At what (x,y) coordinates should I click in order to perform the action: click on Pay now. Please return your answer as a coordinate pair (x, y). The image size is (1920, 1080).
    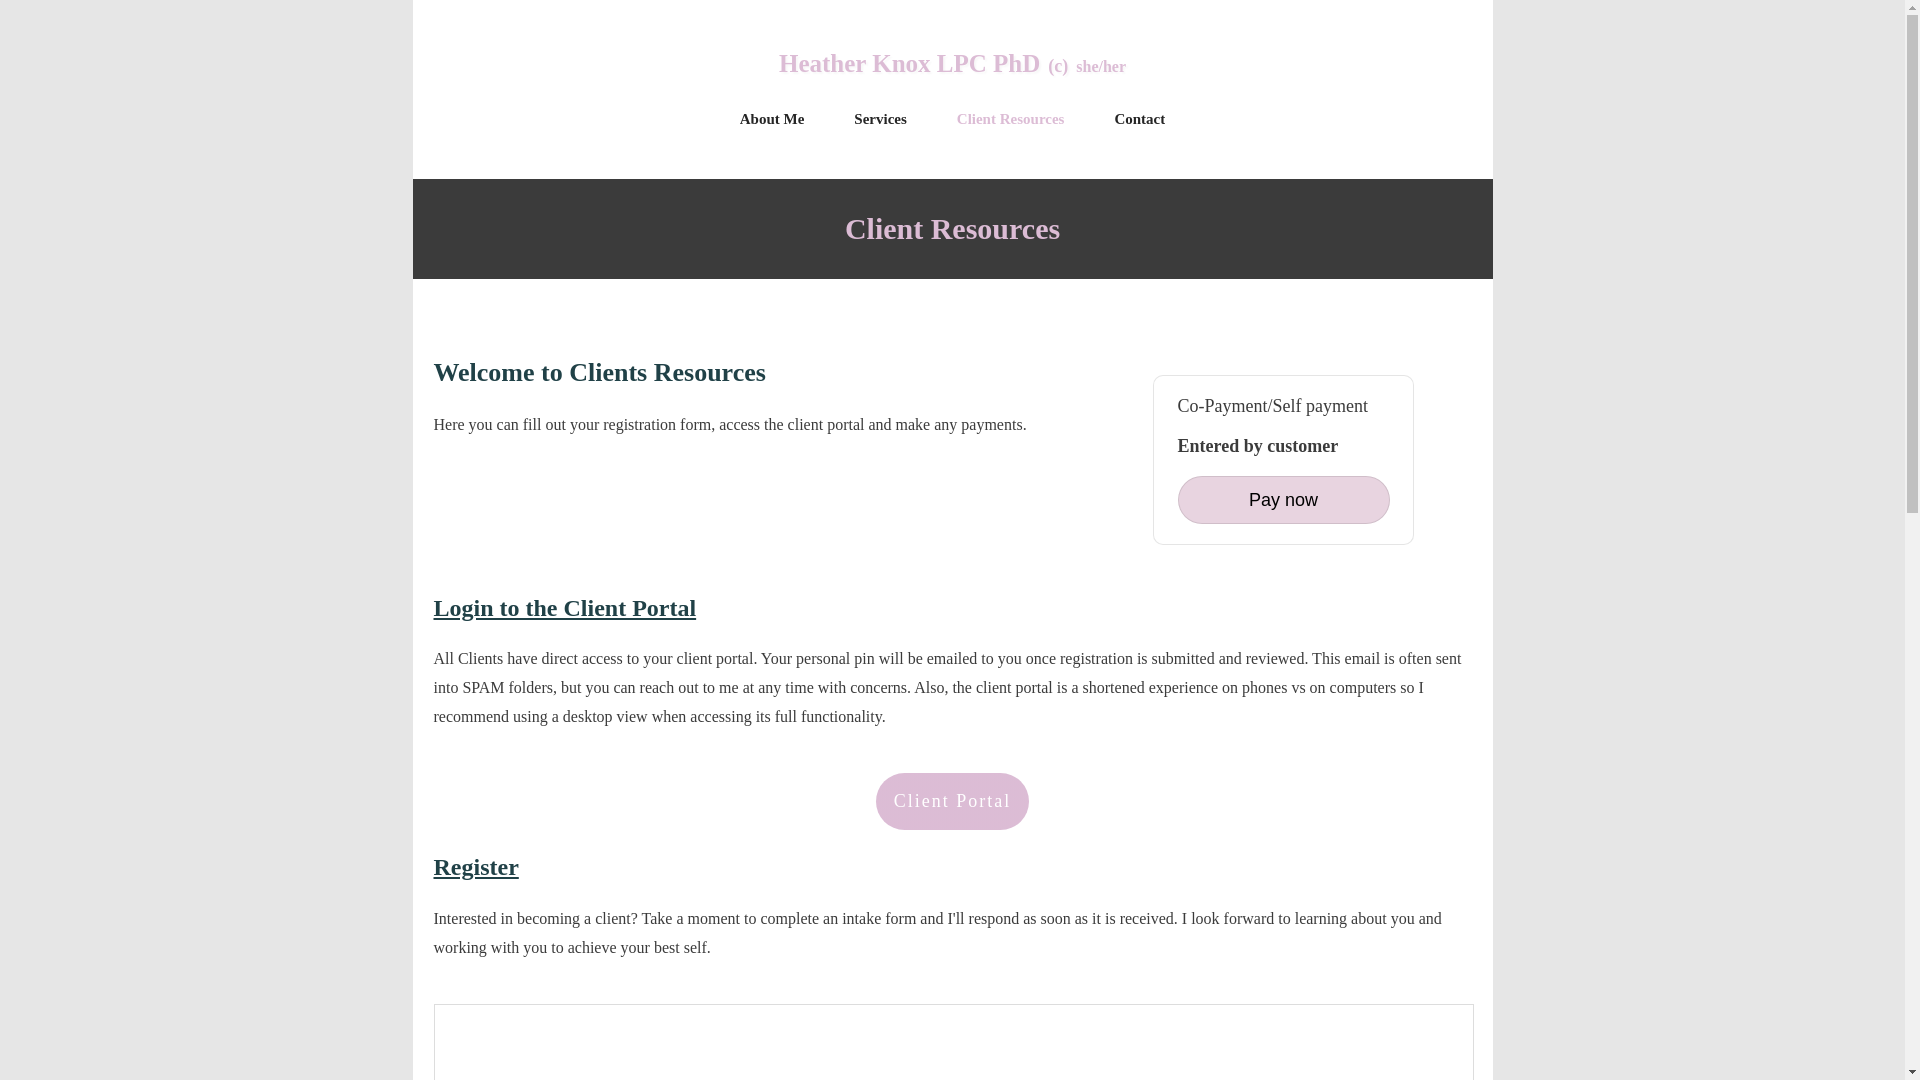
    Looking at the image, I should click on (1284, 500).